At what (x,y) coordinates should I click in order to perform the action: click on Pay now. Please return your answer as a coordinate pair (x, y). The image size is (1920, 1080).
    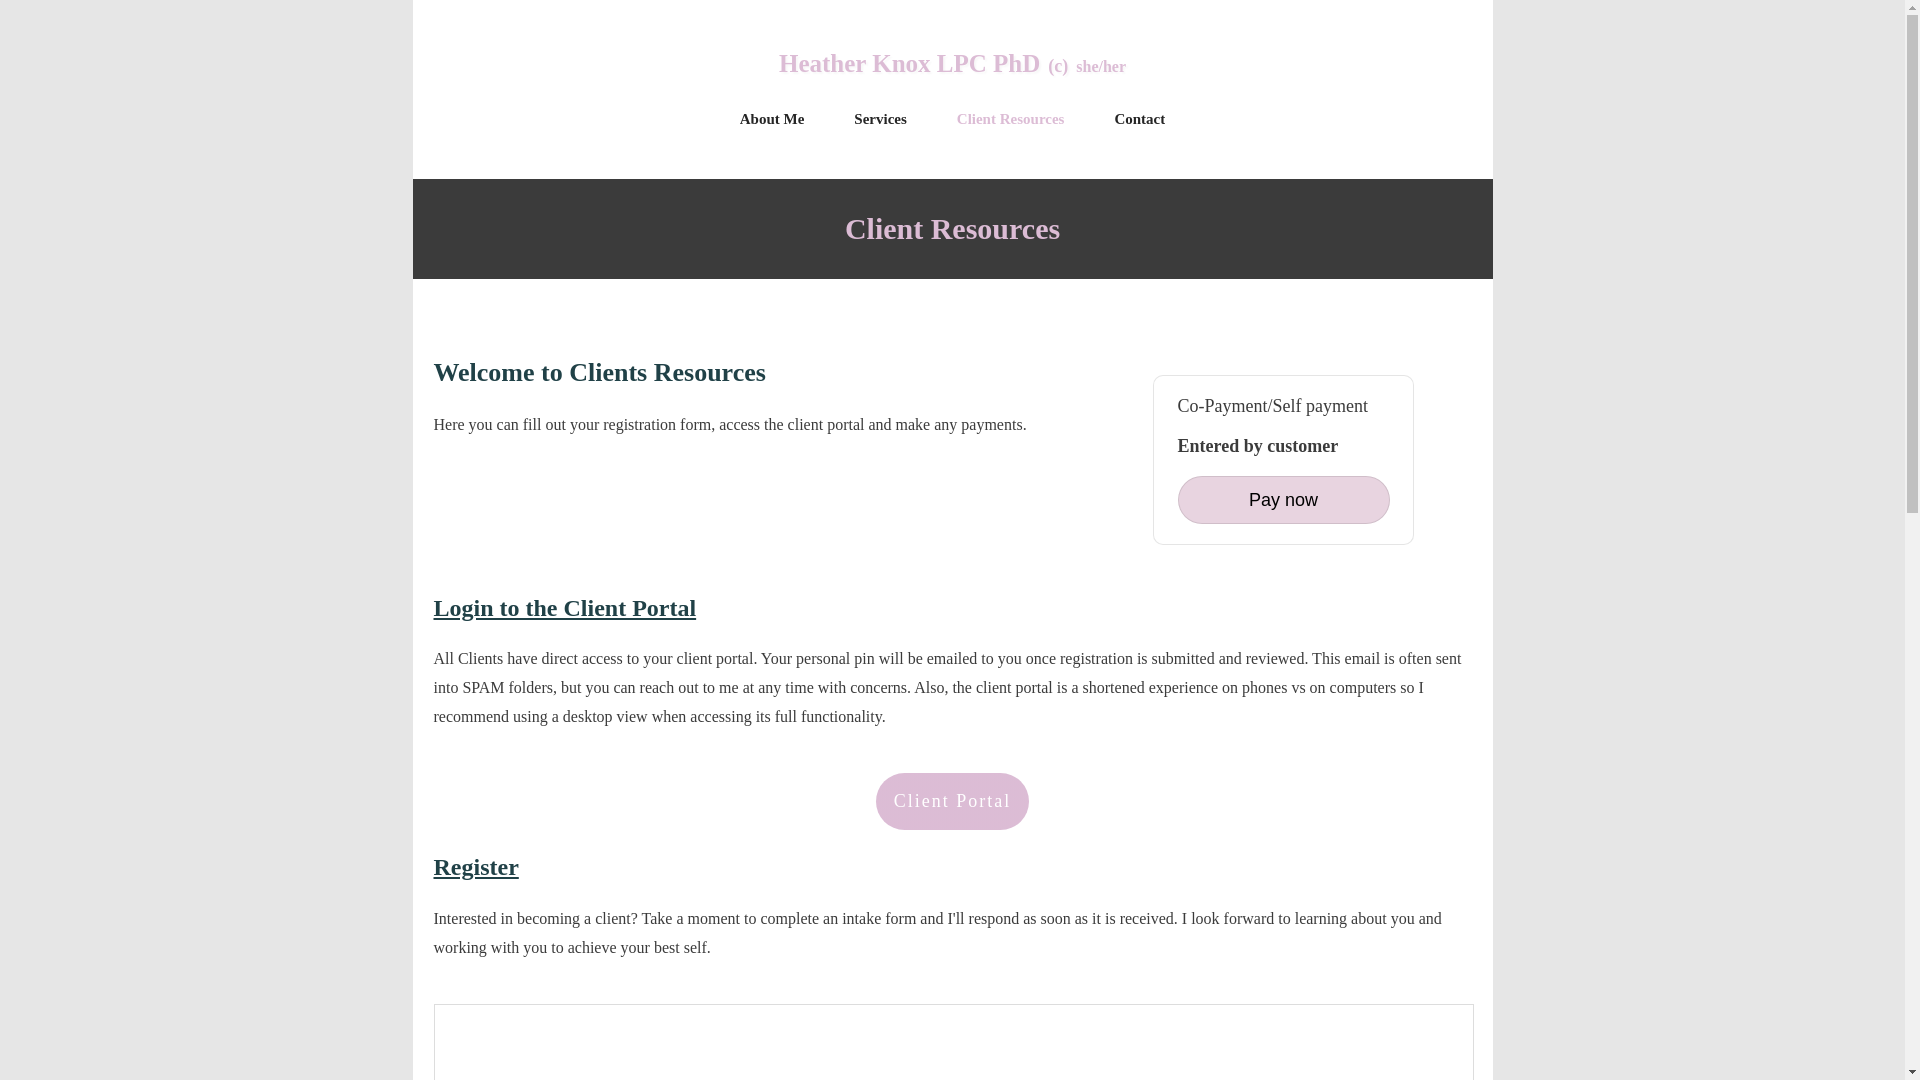
    Looking at the image, I should click on (1284, 500).